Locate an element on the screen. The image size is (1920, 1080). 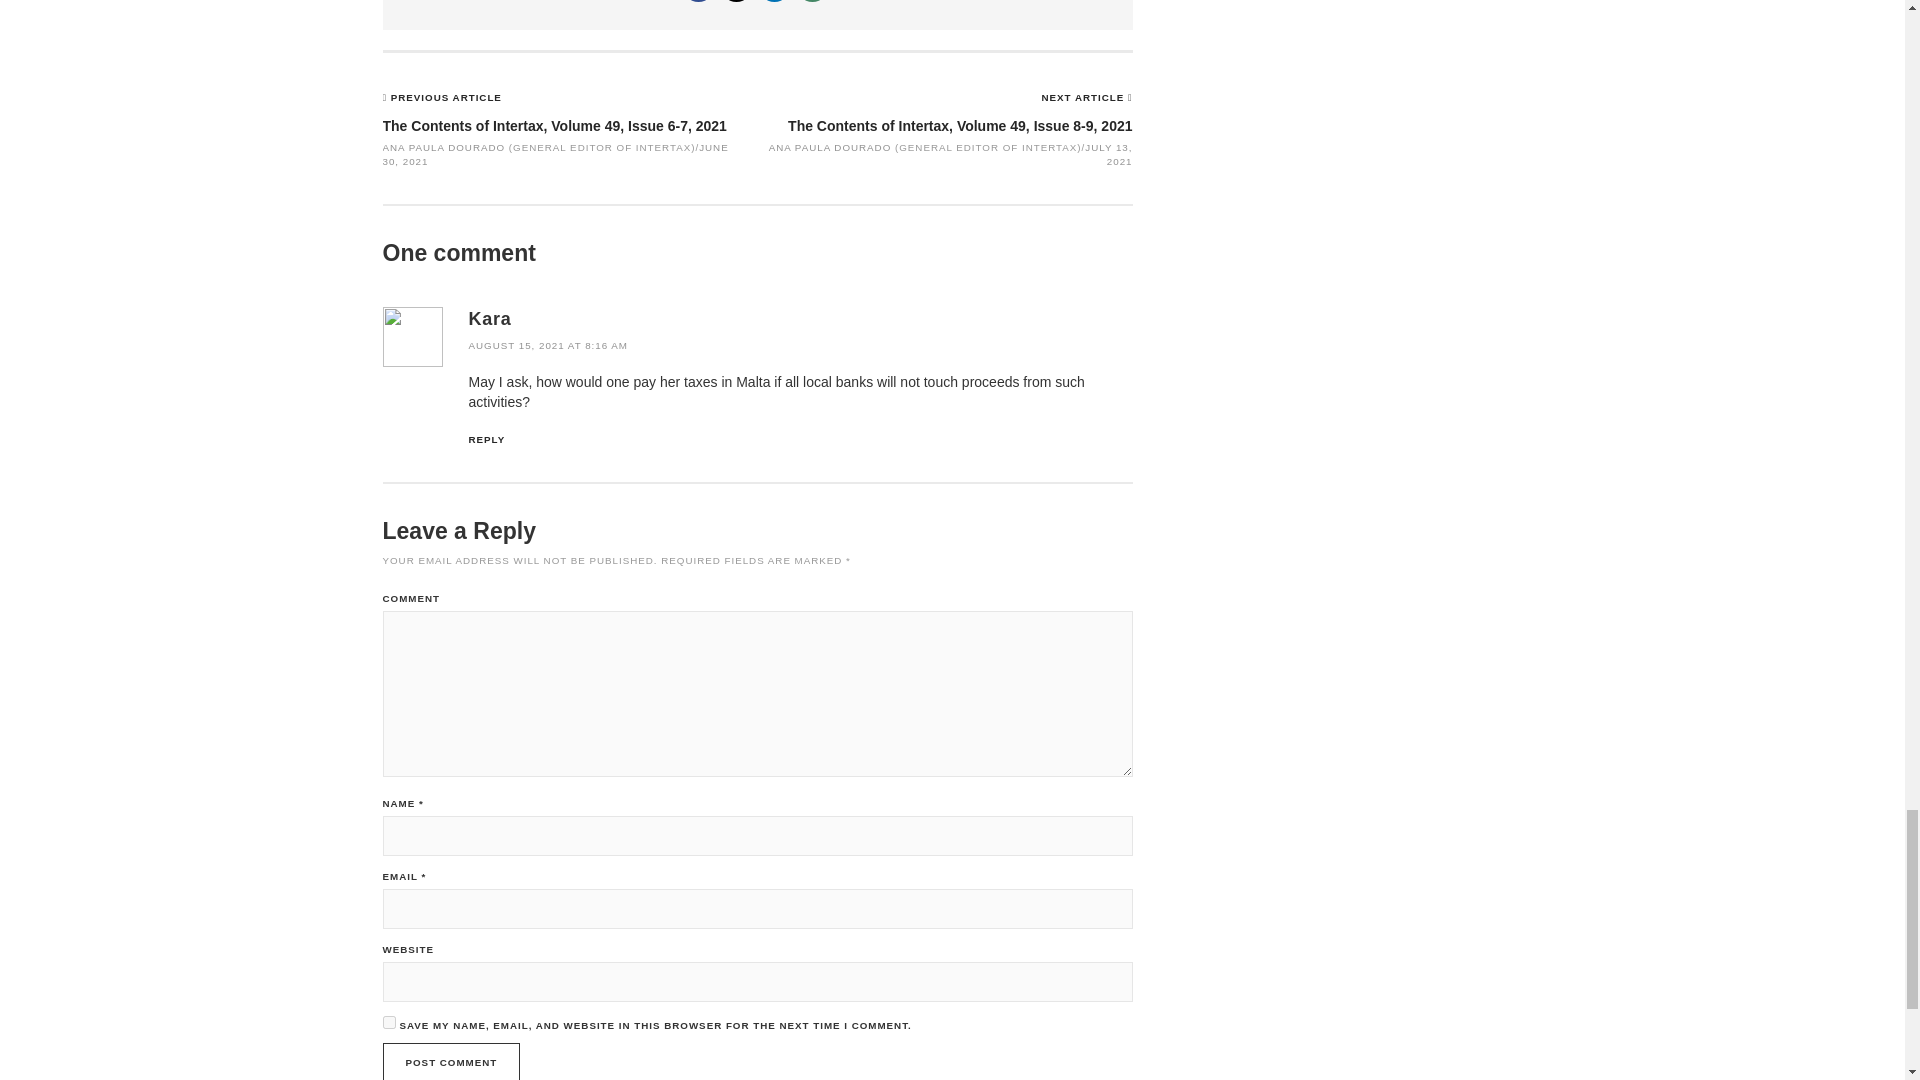
Post Comment is located at coordinates (451, 1062).